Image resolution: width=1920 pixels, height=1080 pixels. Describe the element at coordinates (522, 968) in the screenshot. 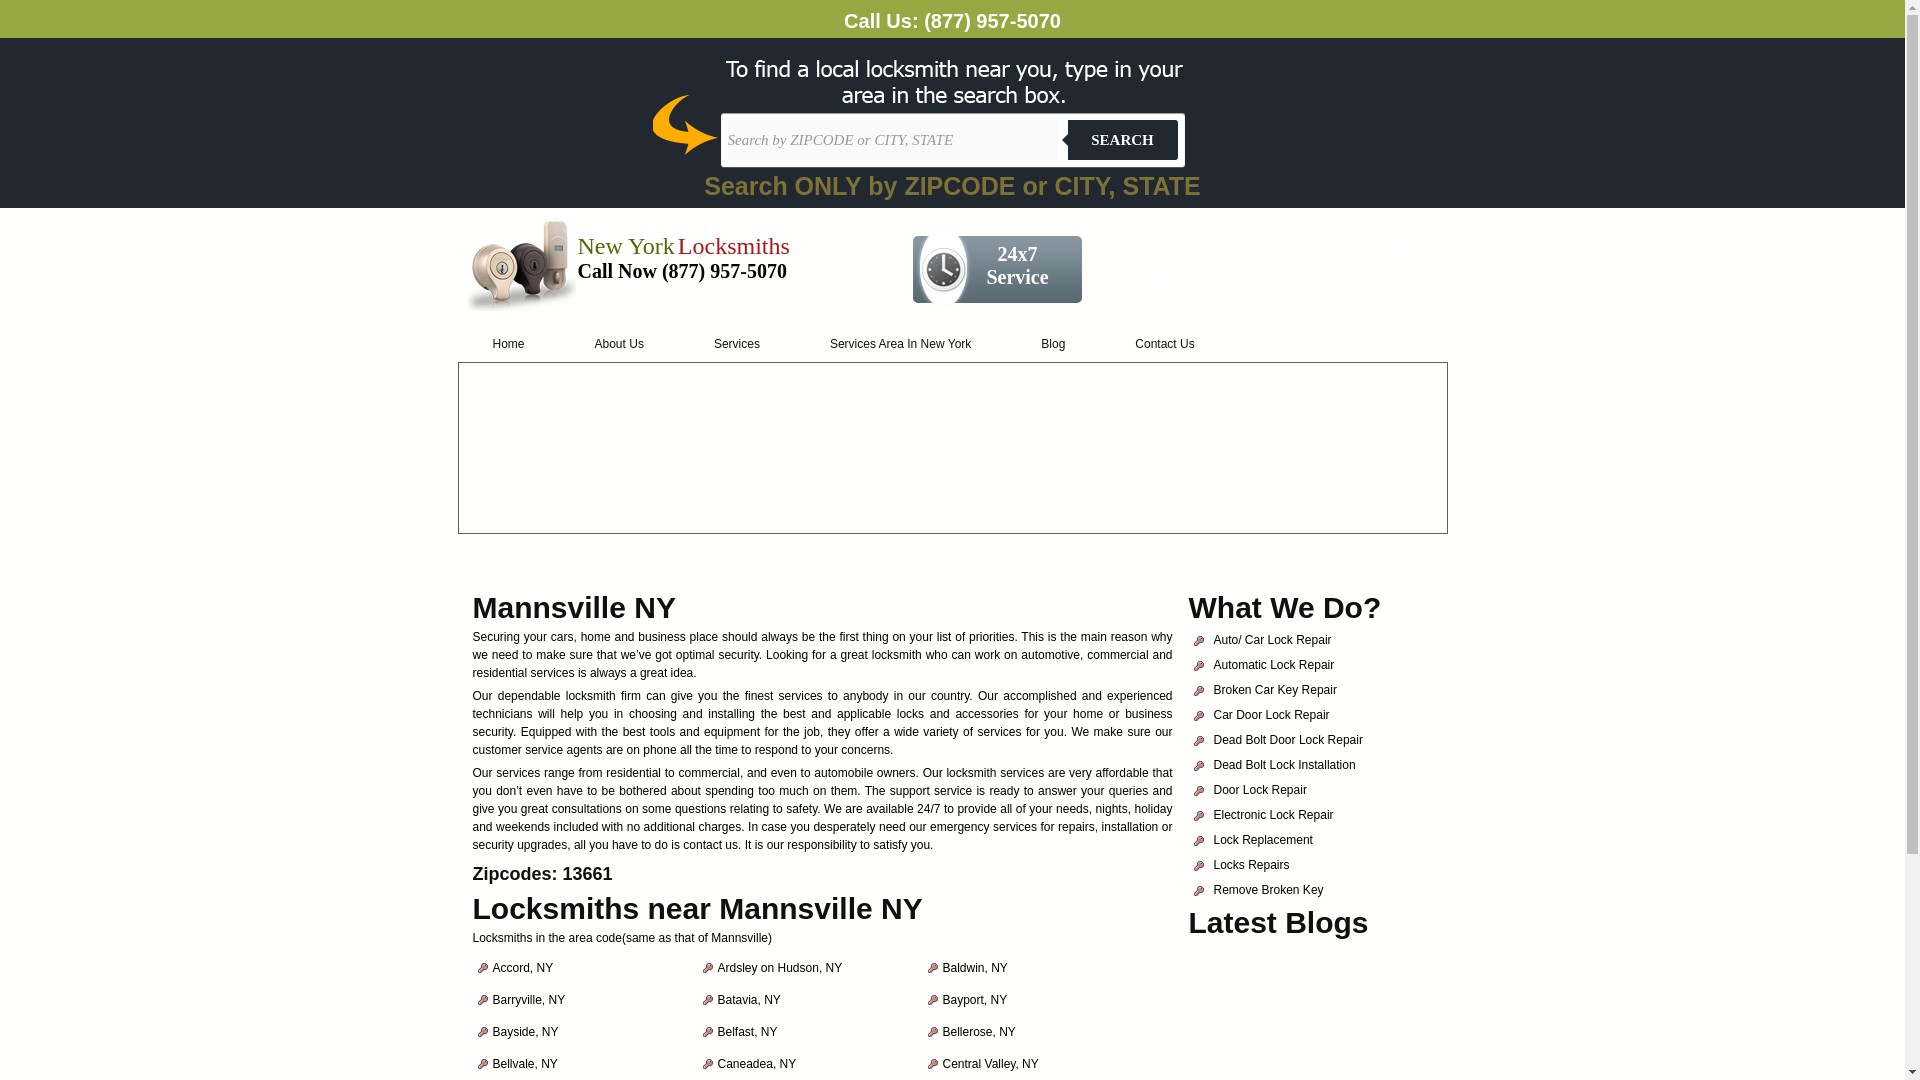

I see `Accord, NY` at that location.